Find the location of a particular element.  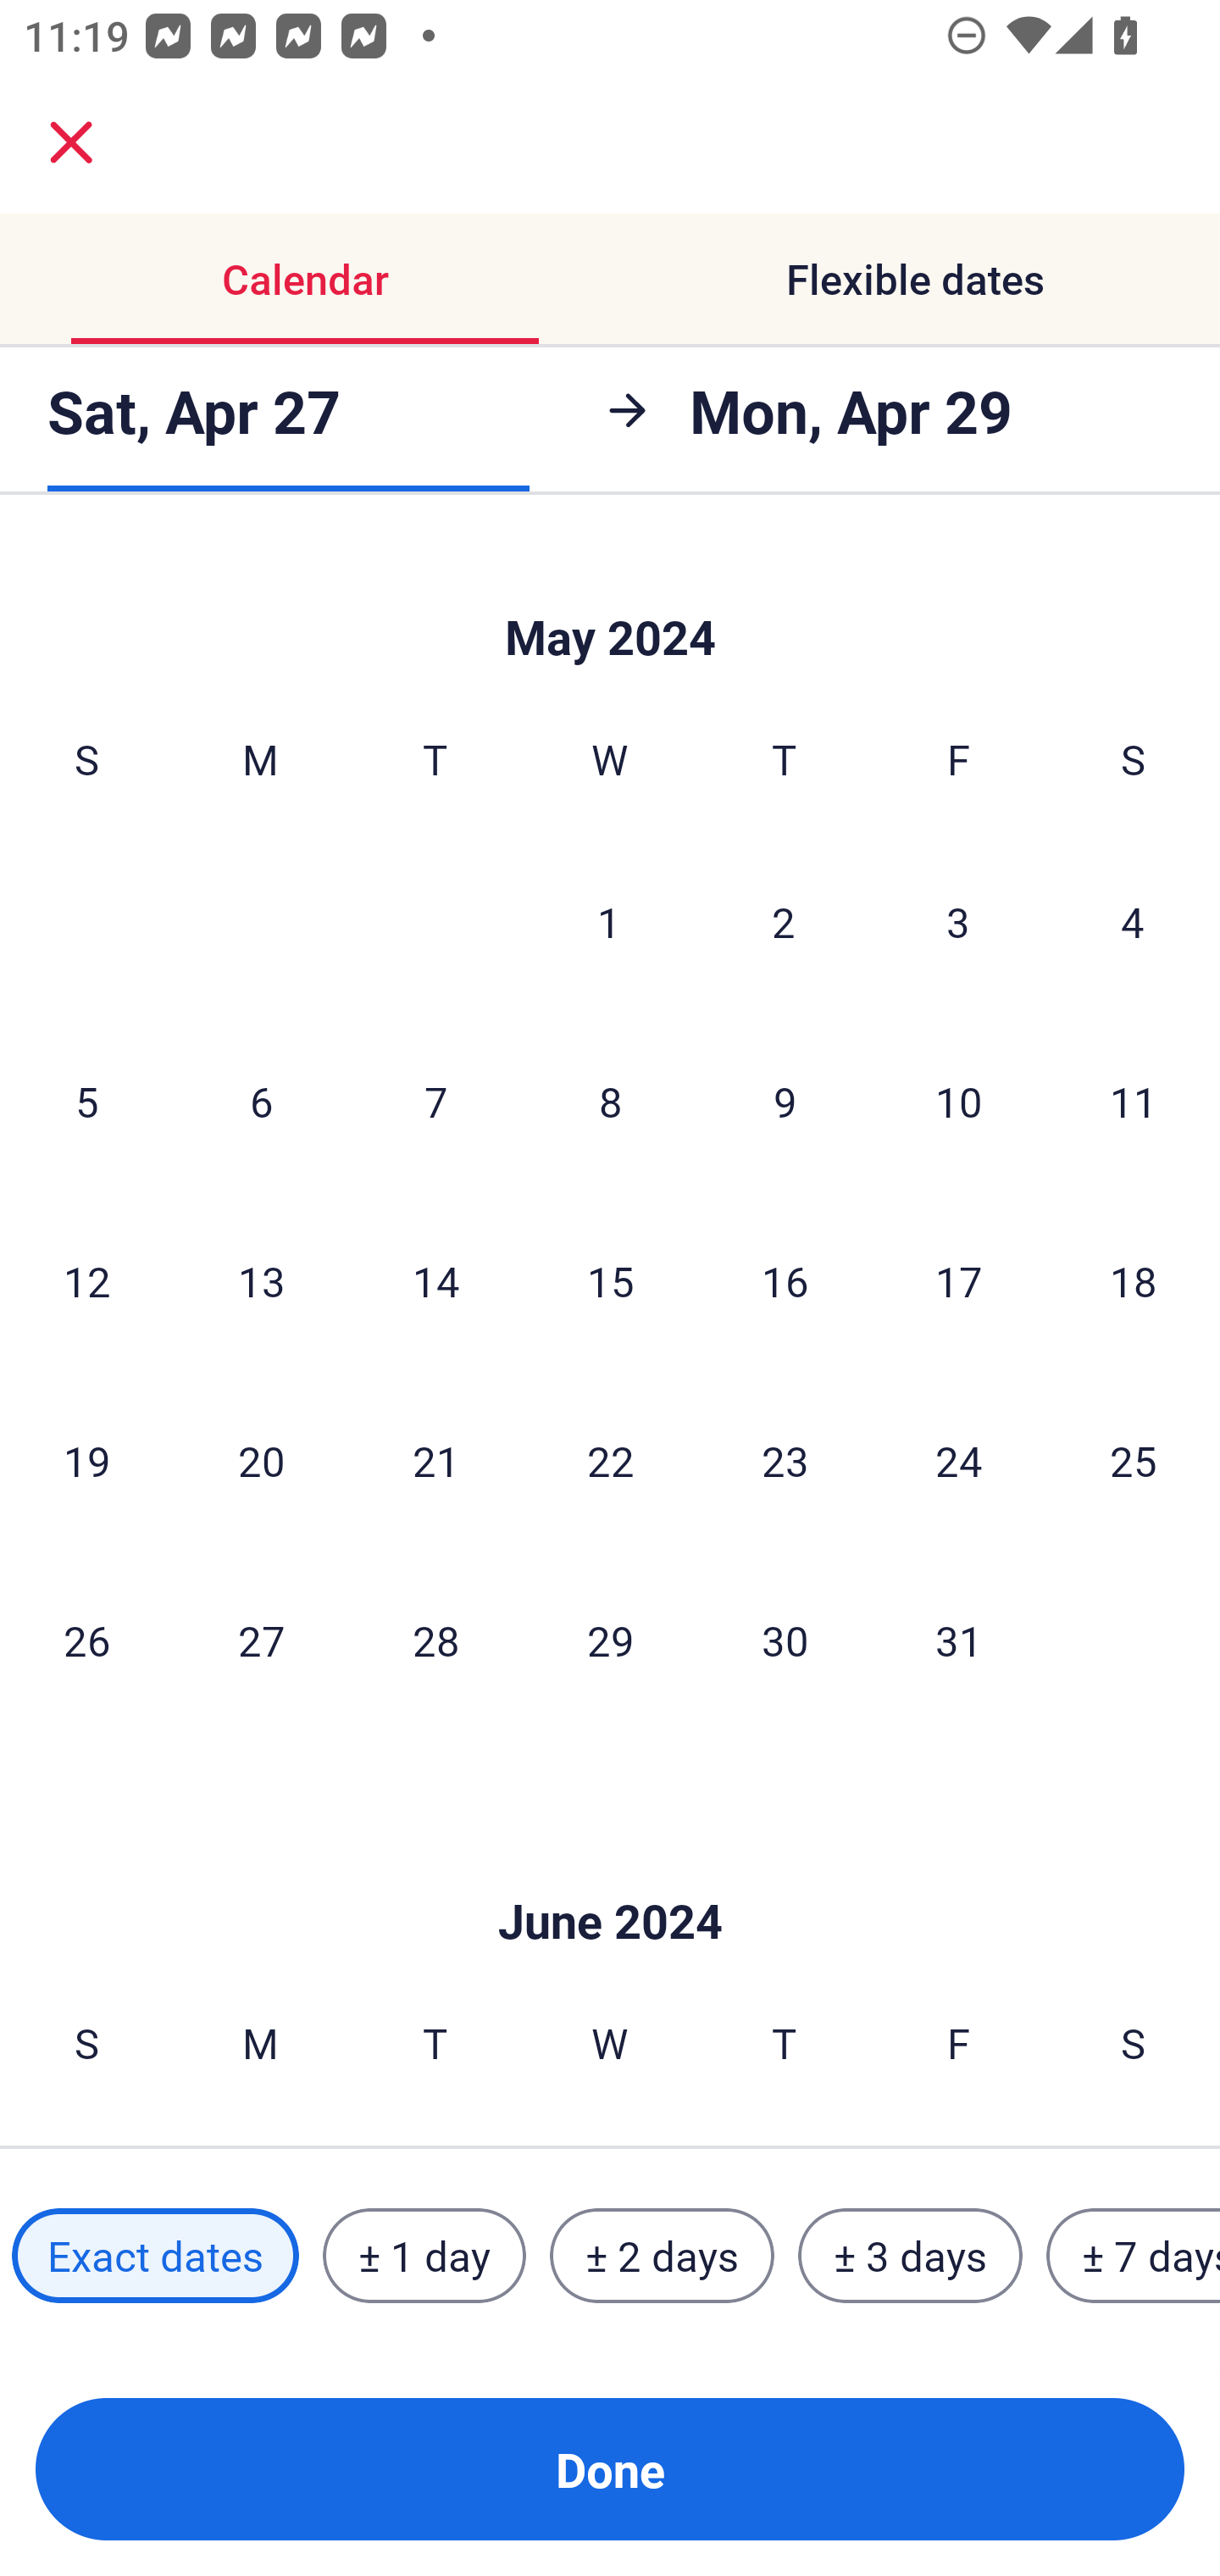

Skip to Done is located at coordinates (610, 602).